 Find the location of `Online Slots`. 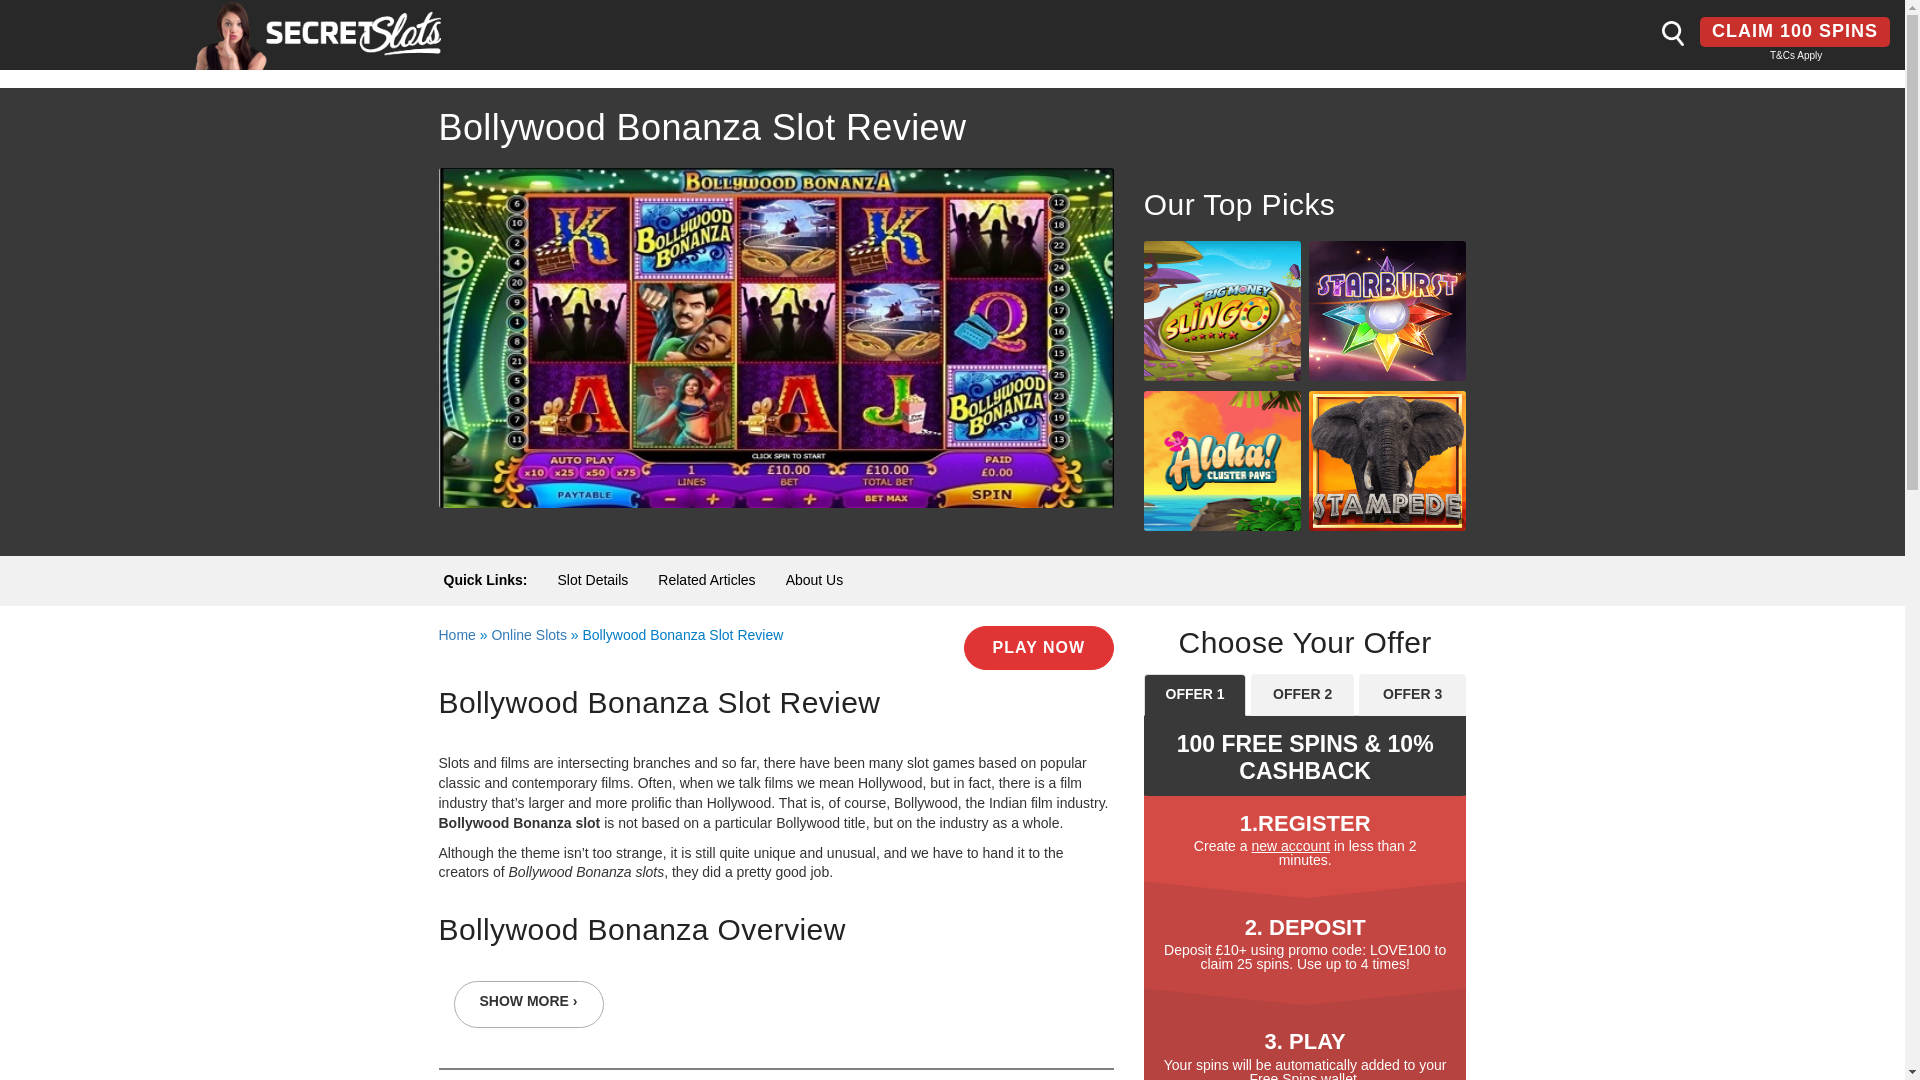

Online Slots is located at coordinates (528, 634).